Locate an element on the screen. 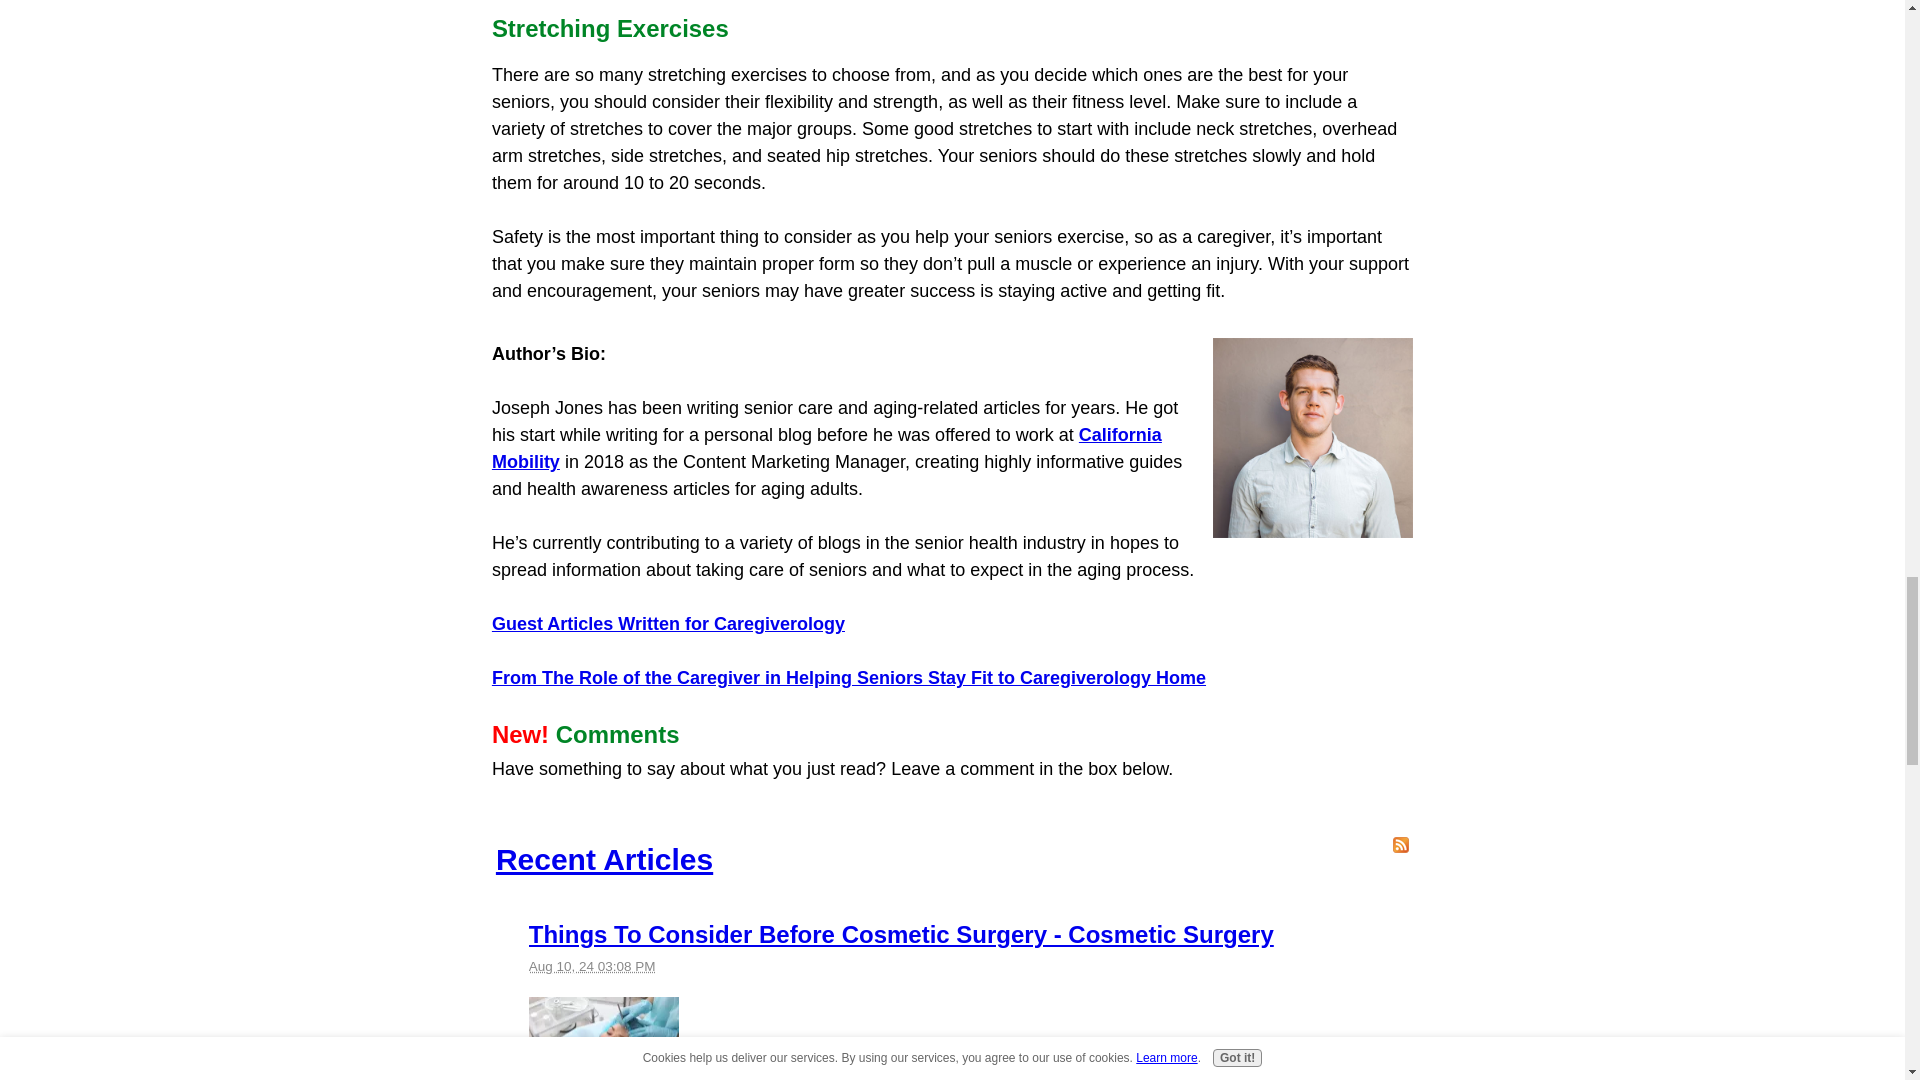 The height and width of the screenshot is (1080, 1920). California Mobility is located at coordinates (826, 448).